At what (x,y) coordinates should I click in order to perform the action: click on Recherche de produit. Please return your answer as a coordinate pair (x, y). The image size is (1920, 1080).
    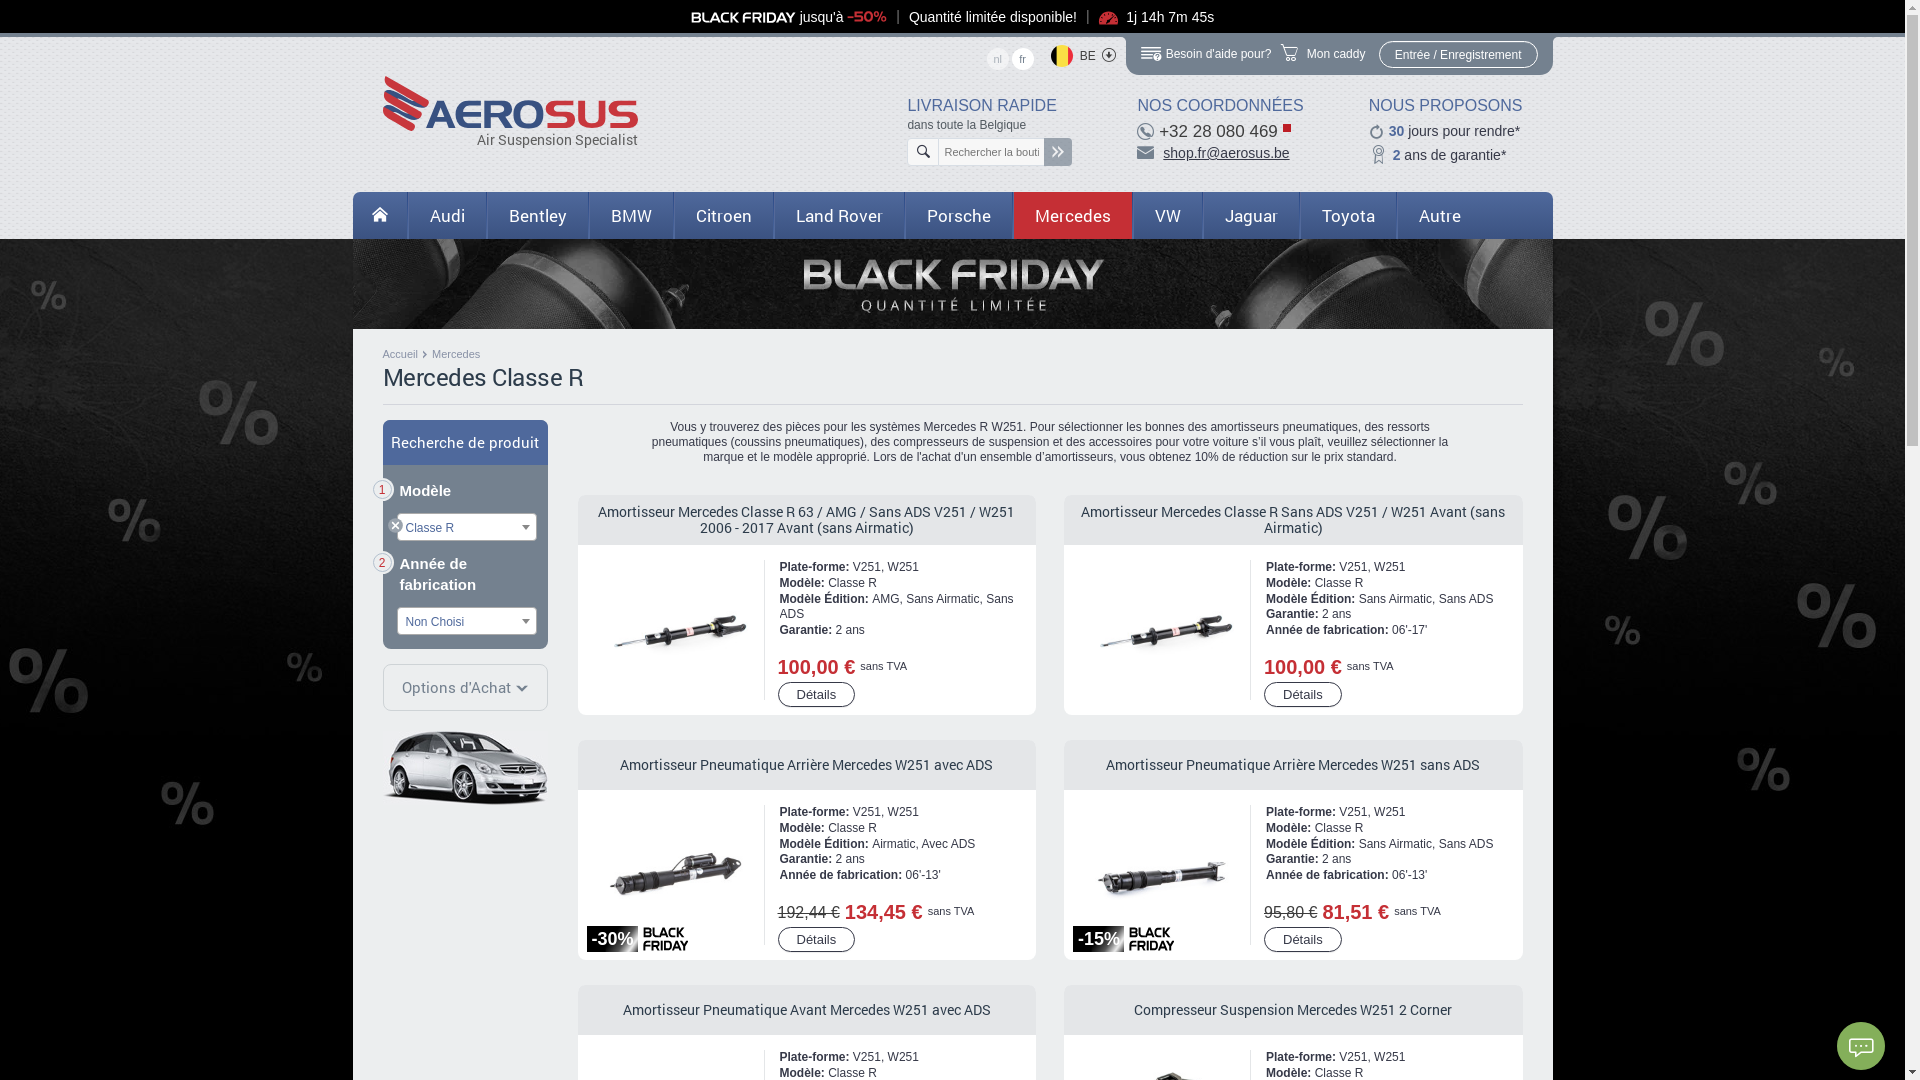
    Looking at the image, I should click on (464, 442).